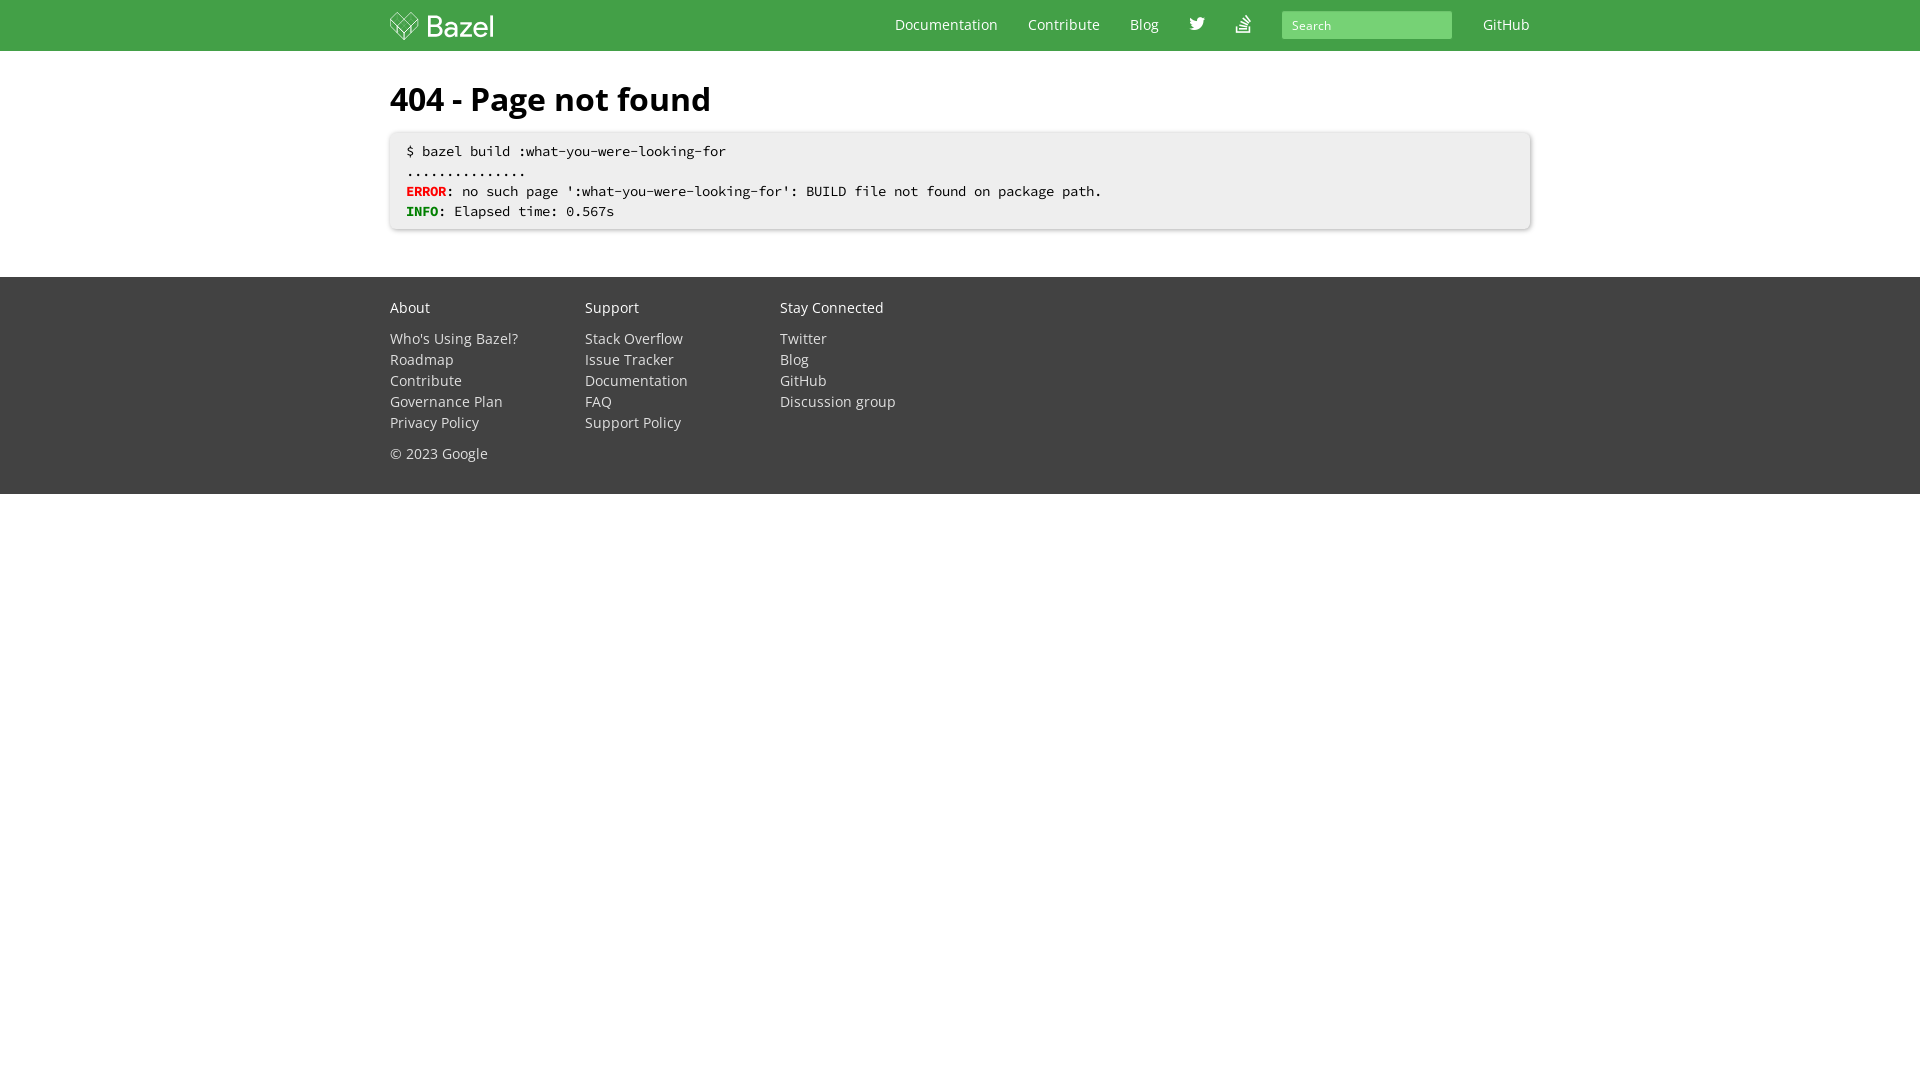 The image size is (1920, 1080). Describe the element at coordinates (426, 380) in the screenshot. I see `Contribute` at that location.